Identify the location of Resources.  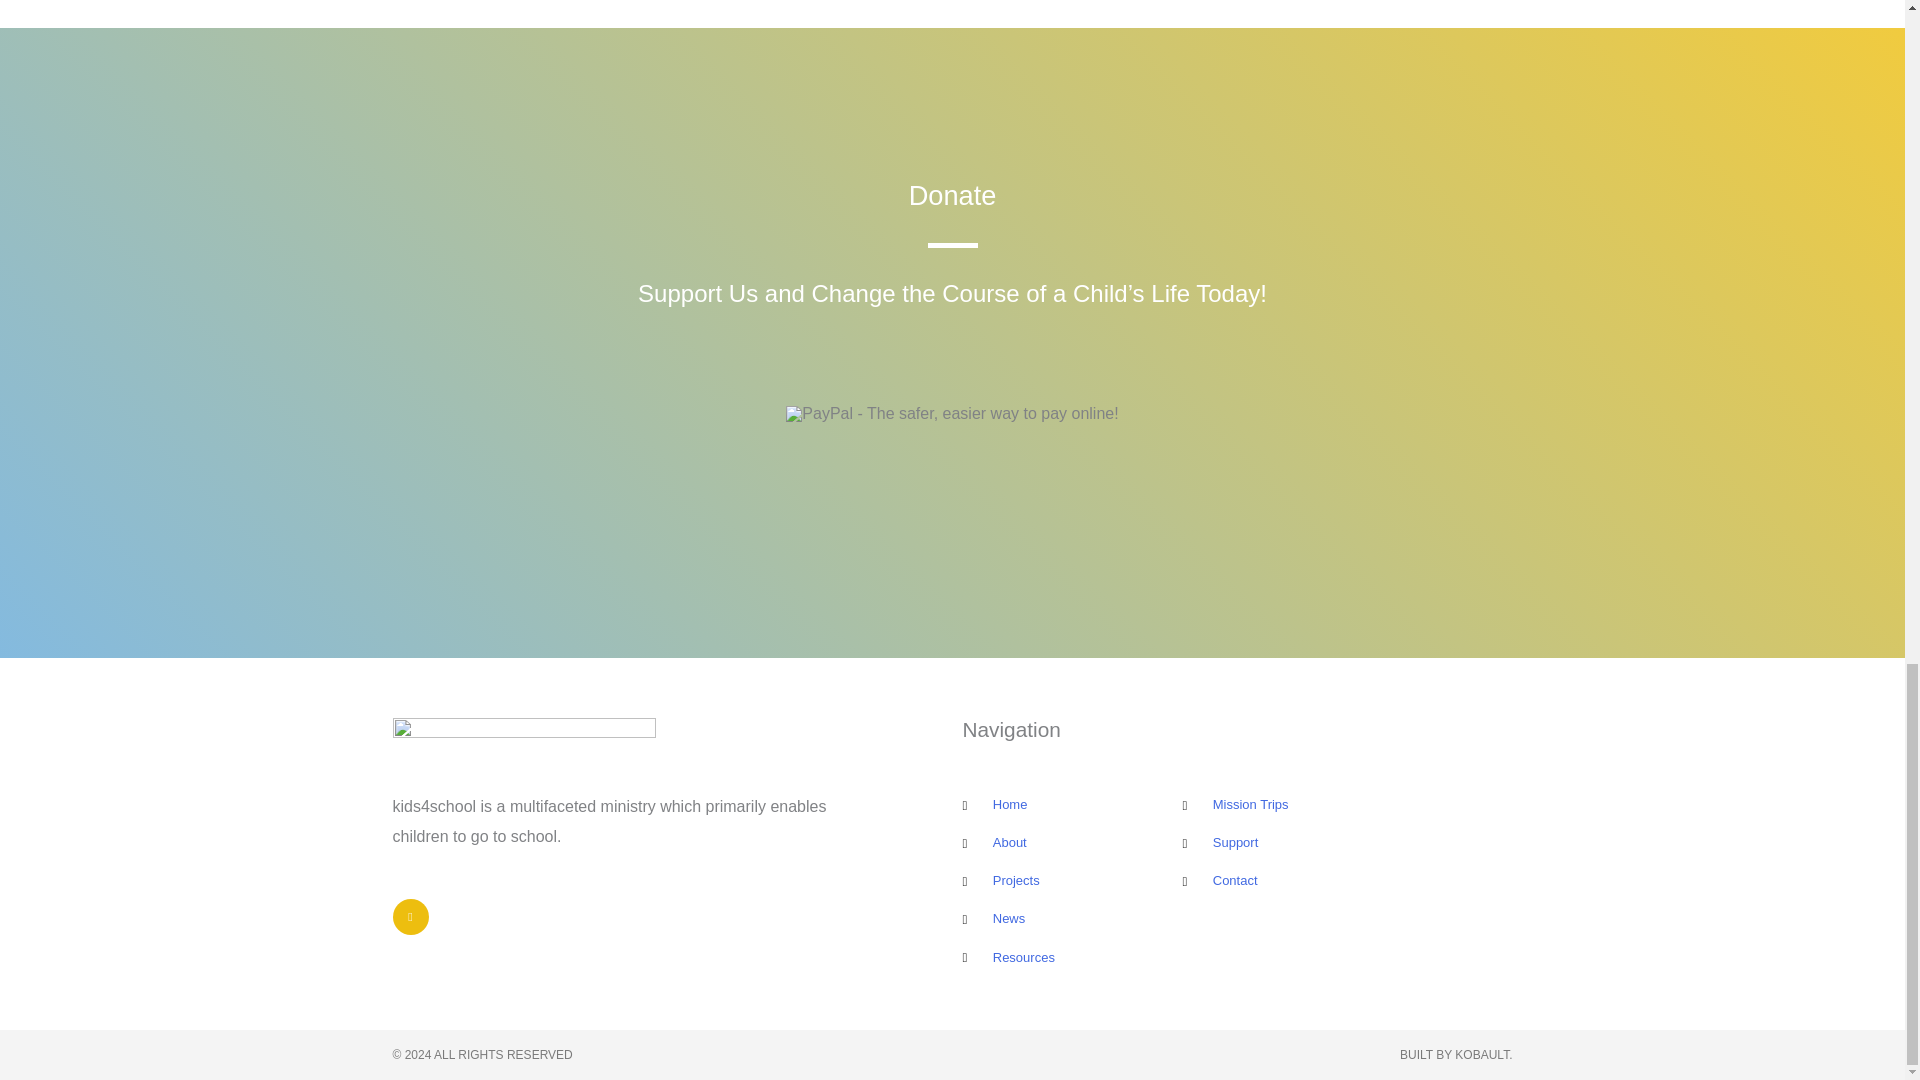
(1072, 958).